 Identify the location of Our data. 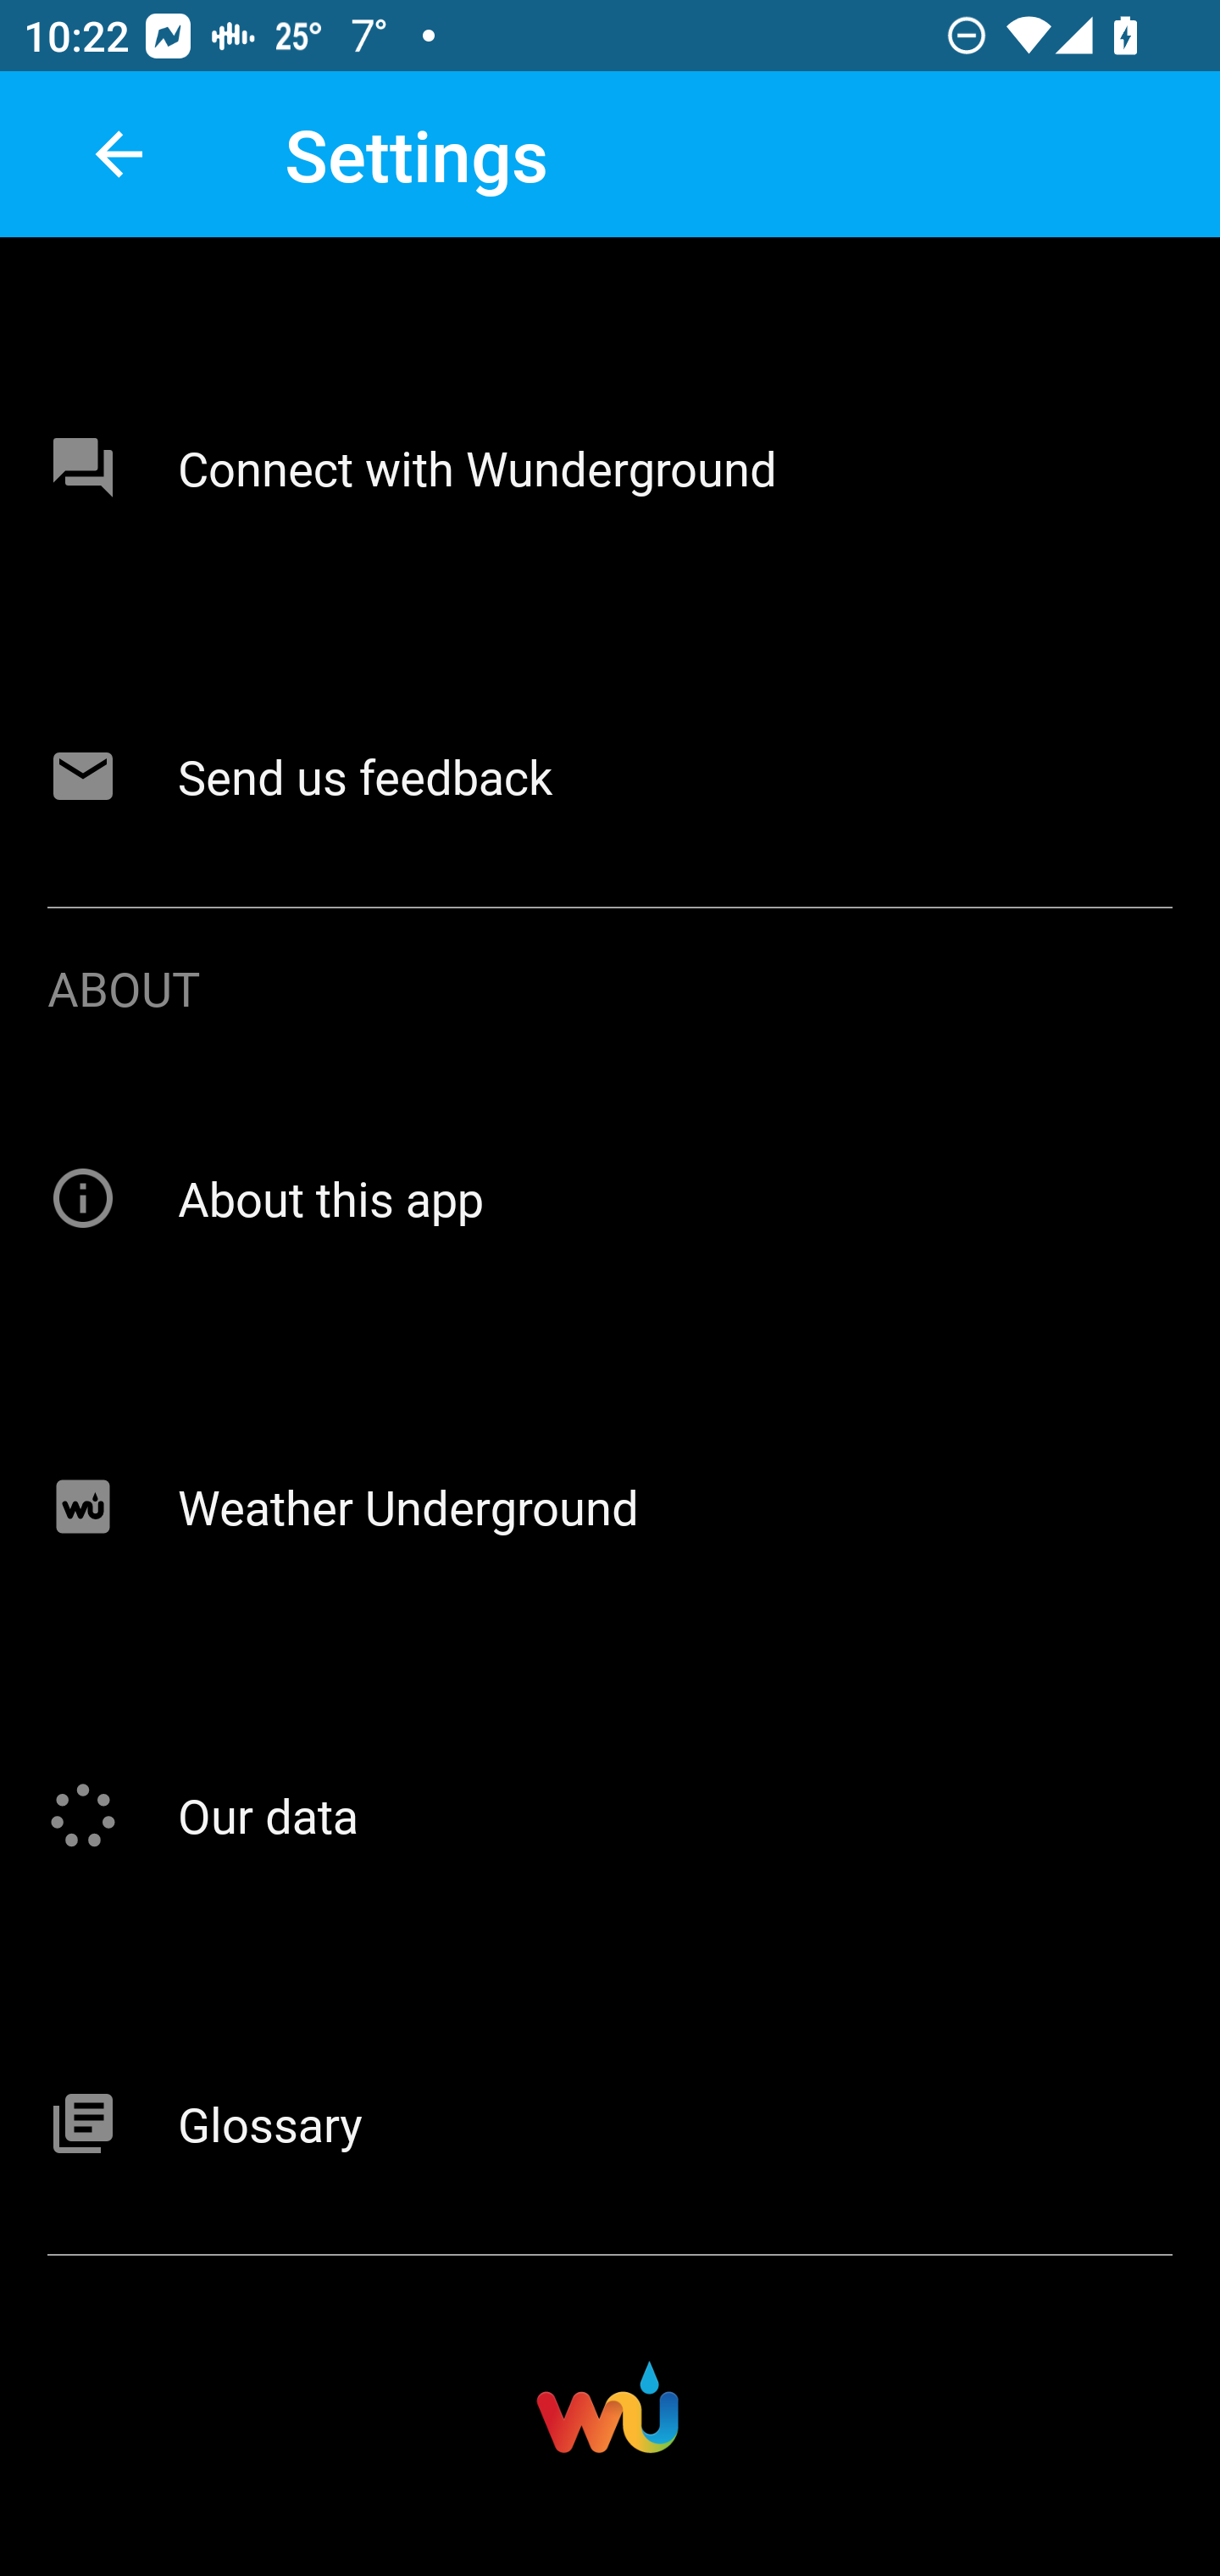
(610, 1815).